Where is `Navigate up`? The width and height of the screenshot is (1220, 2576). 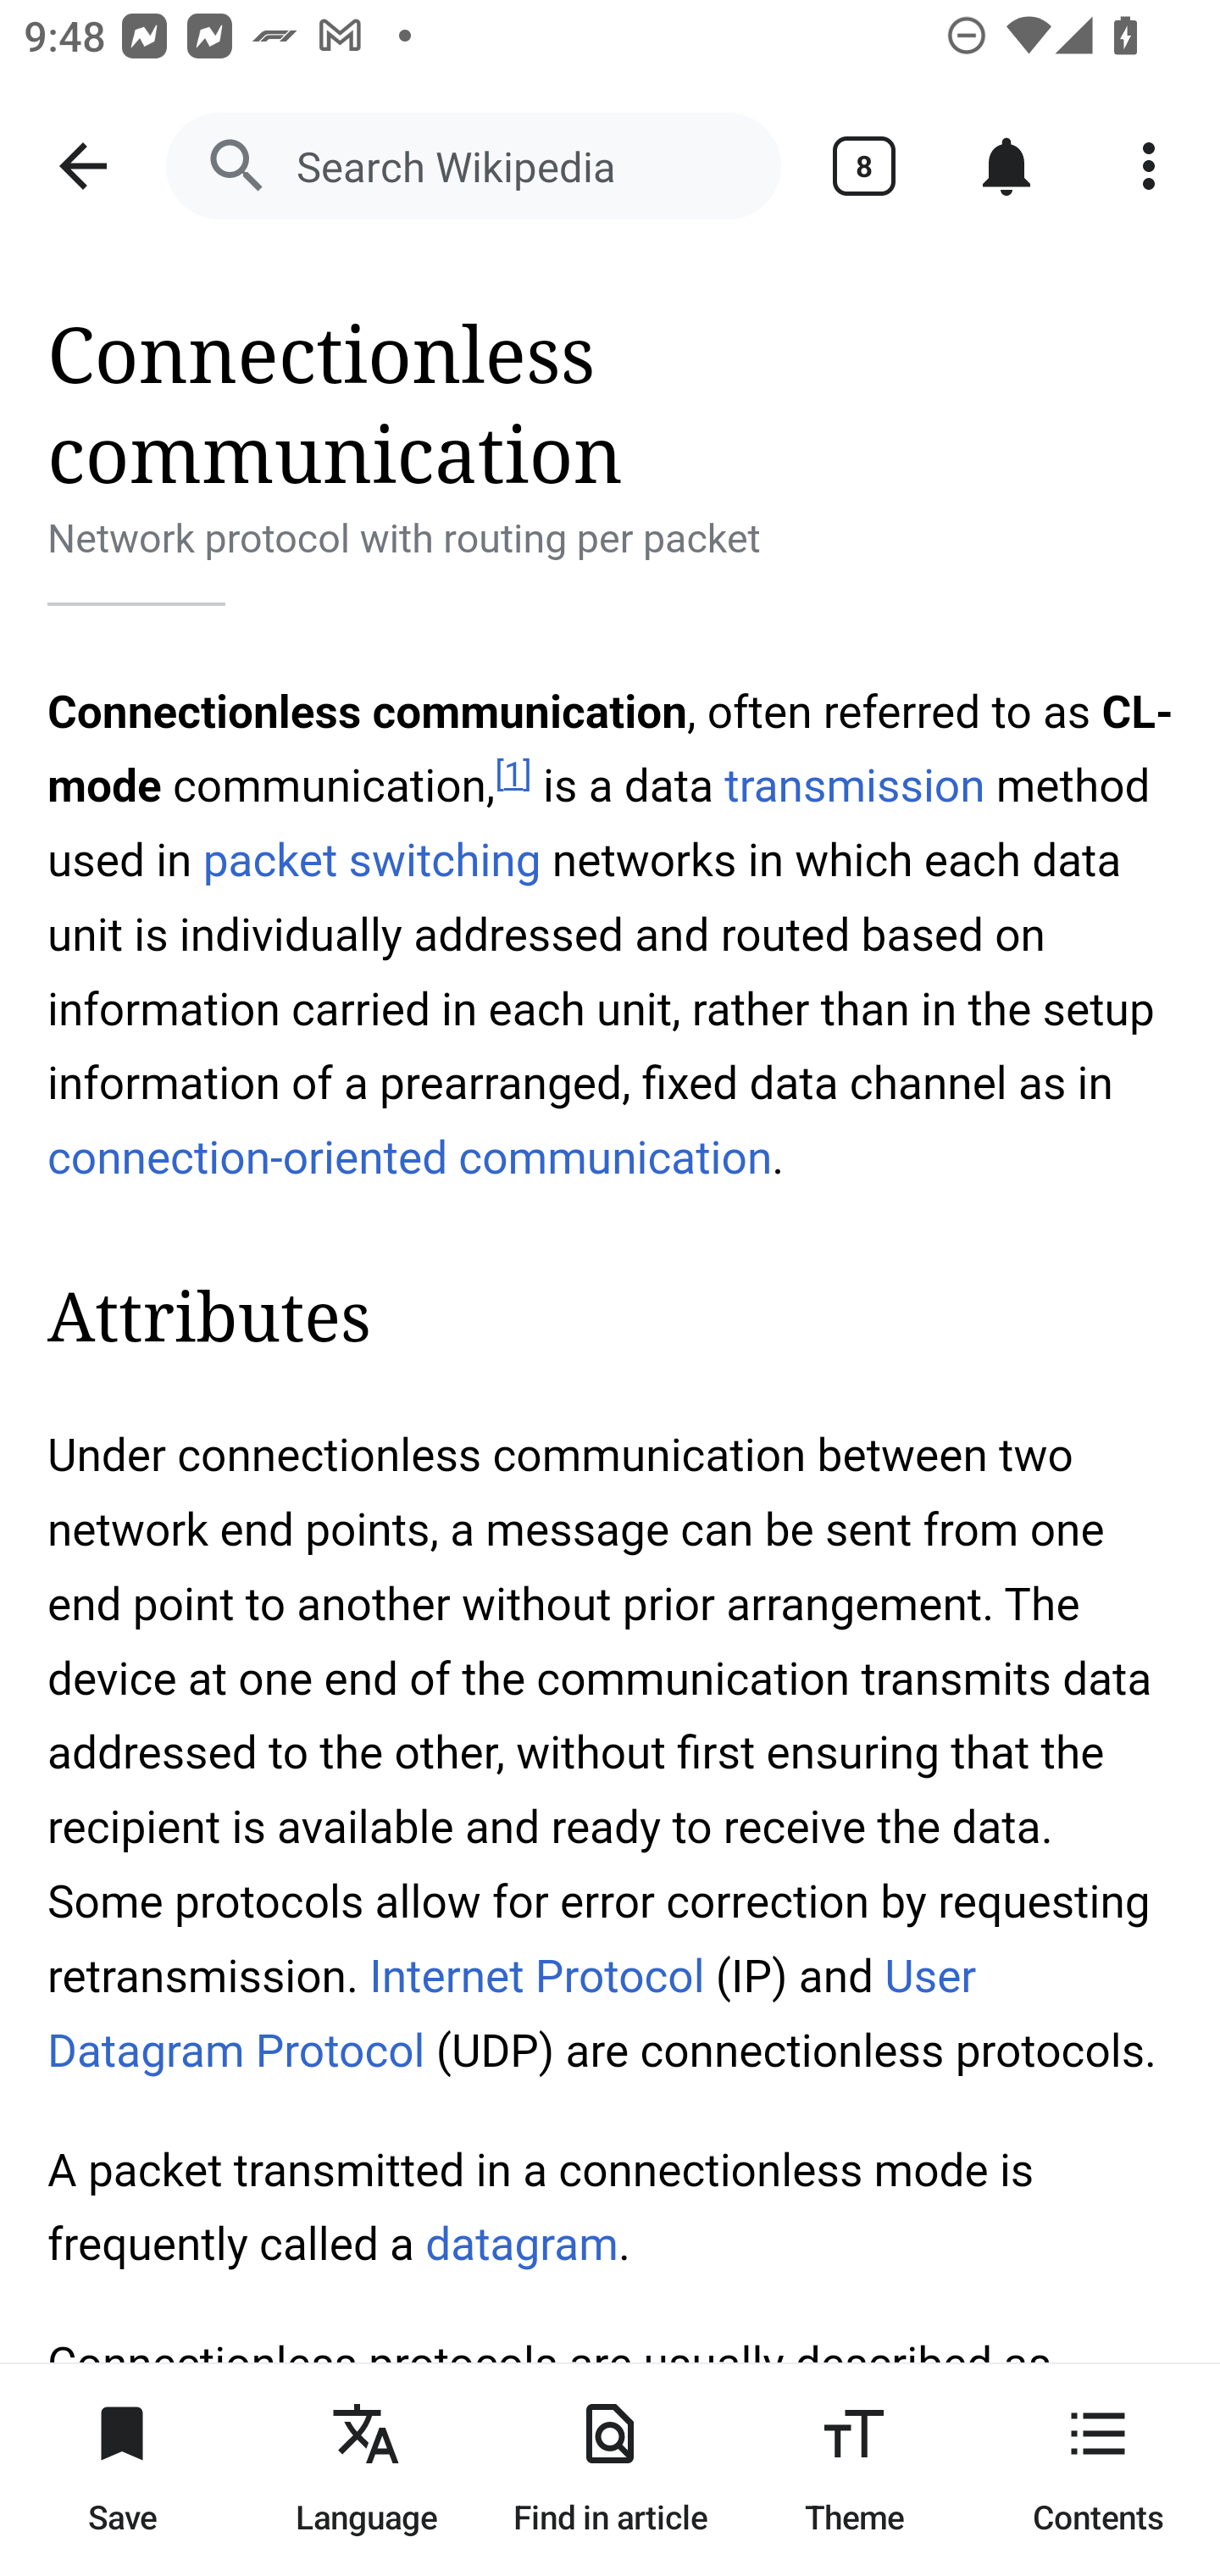 Navigate up is located at coordinates (83, 166).